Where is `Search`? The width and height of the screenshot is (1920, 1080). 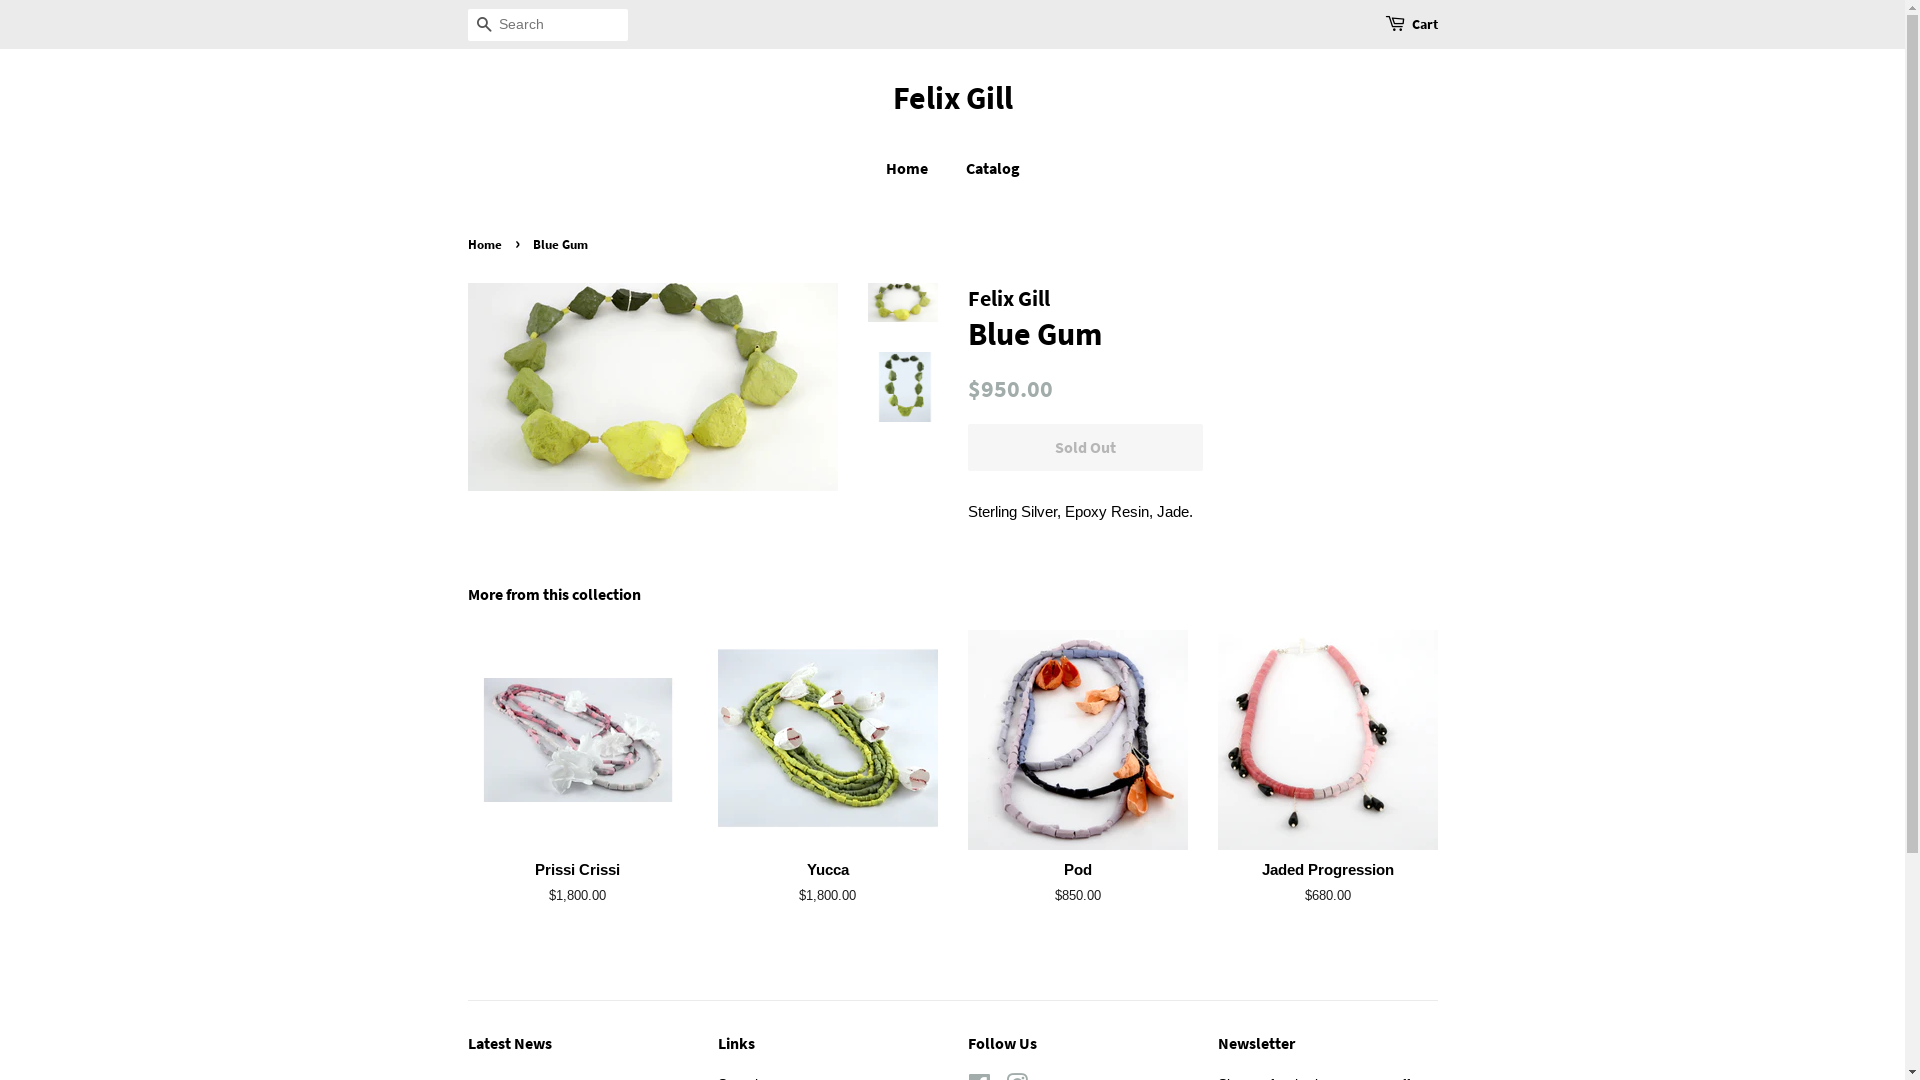 Search is located at coordinates (484, 26).